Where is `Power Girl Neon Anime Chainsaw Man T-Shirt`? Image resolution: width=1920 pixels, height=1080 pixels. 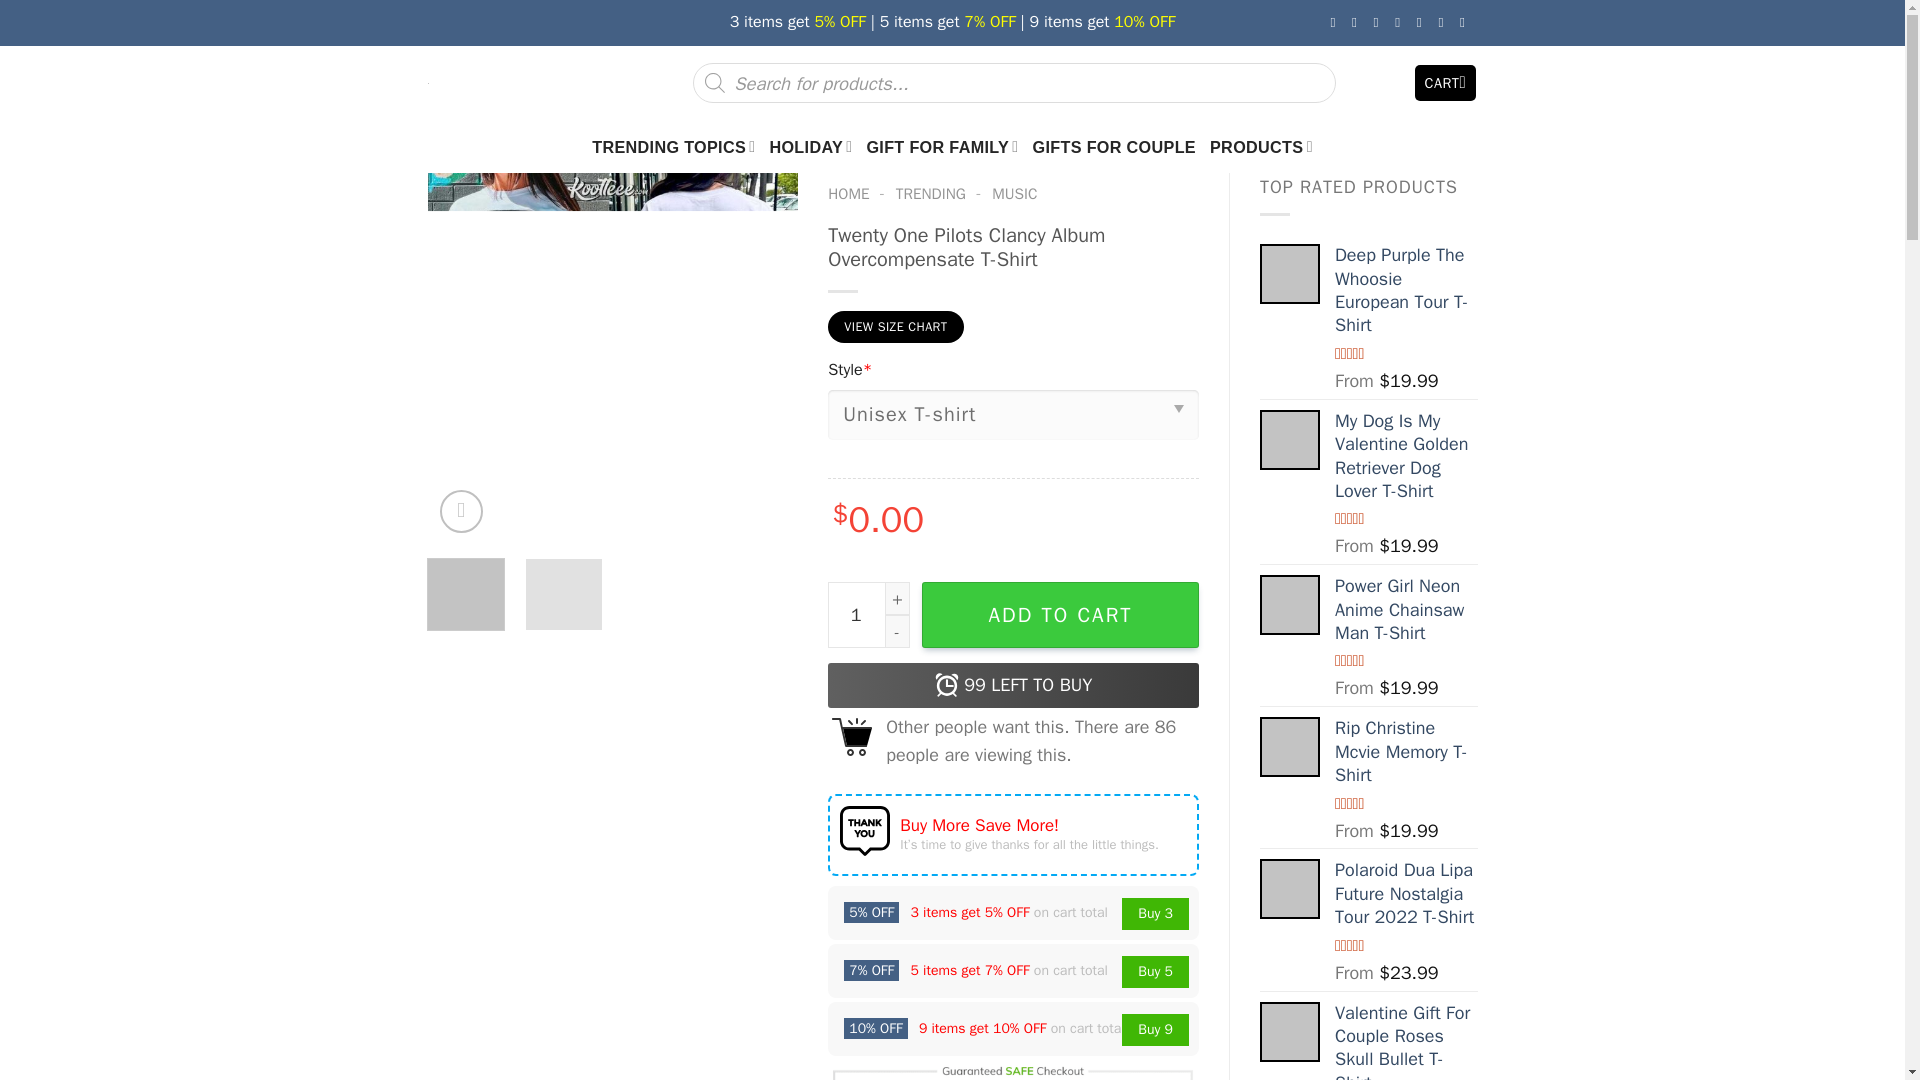 Power Girl Neon Anime Chainsaw Man T-Shirt is located at coordinates (1290, 604).